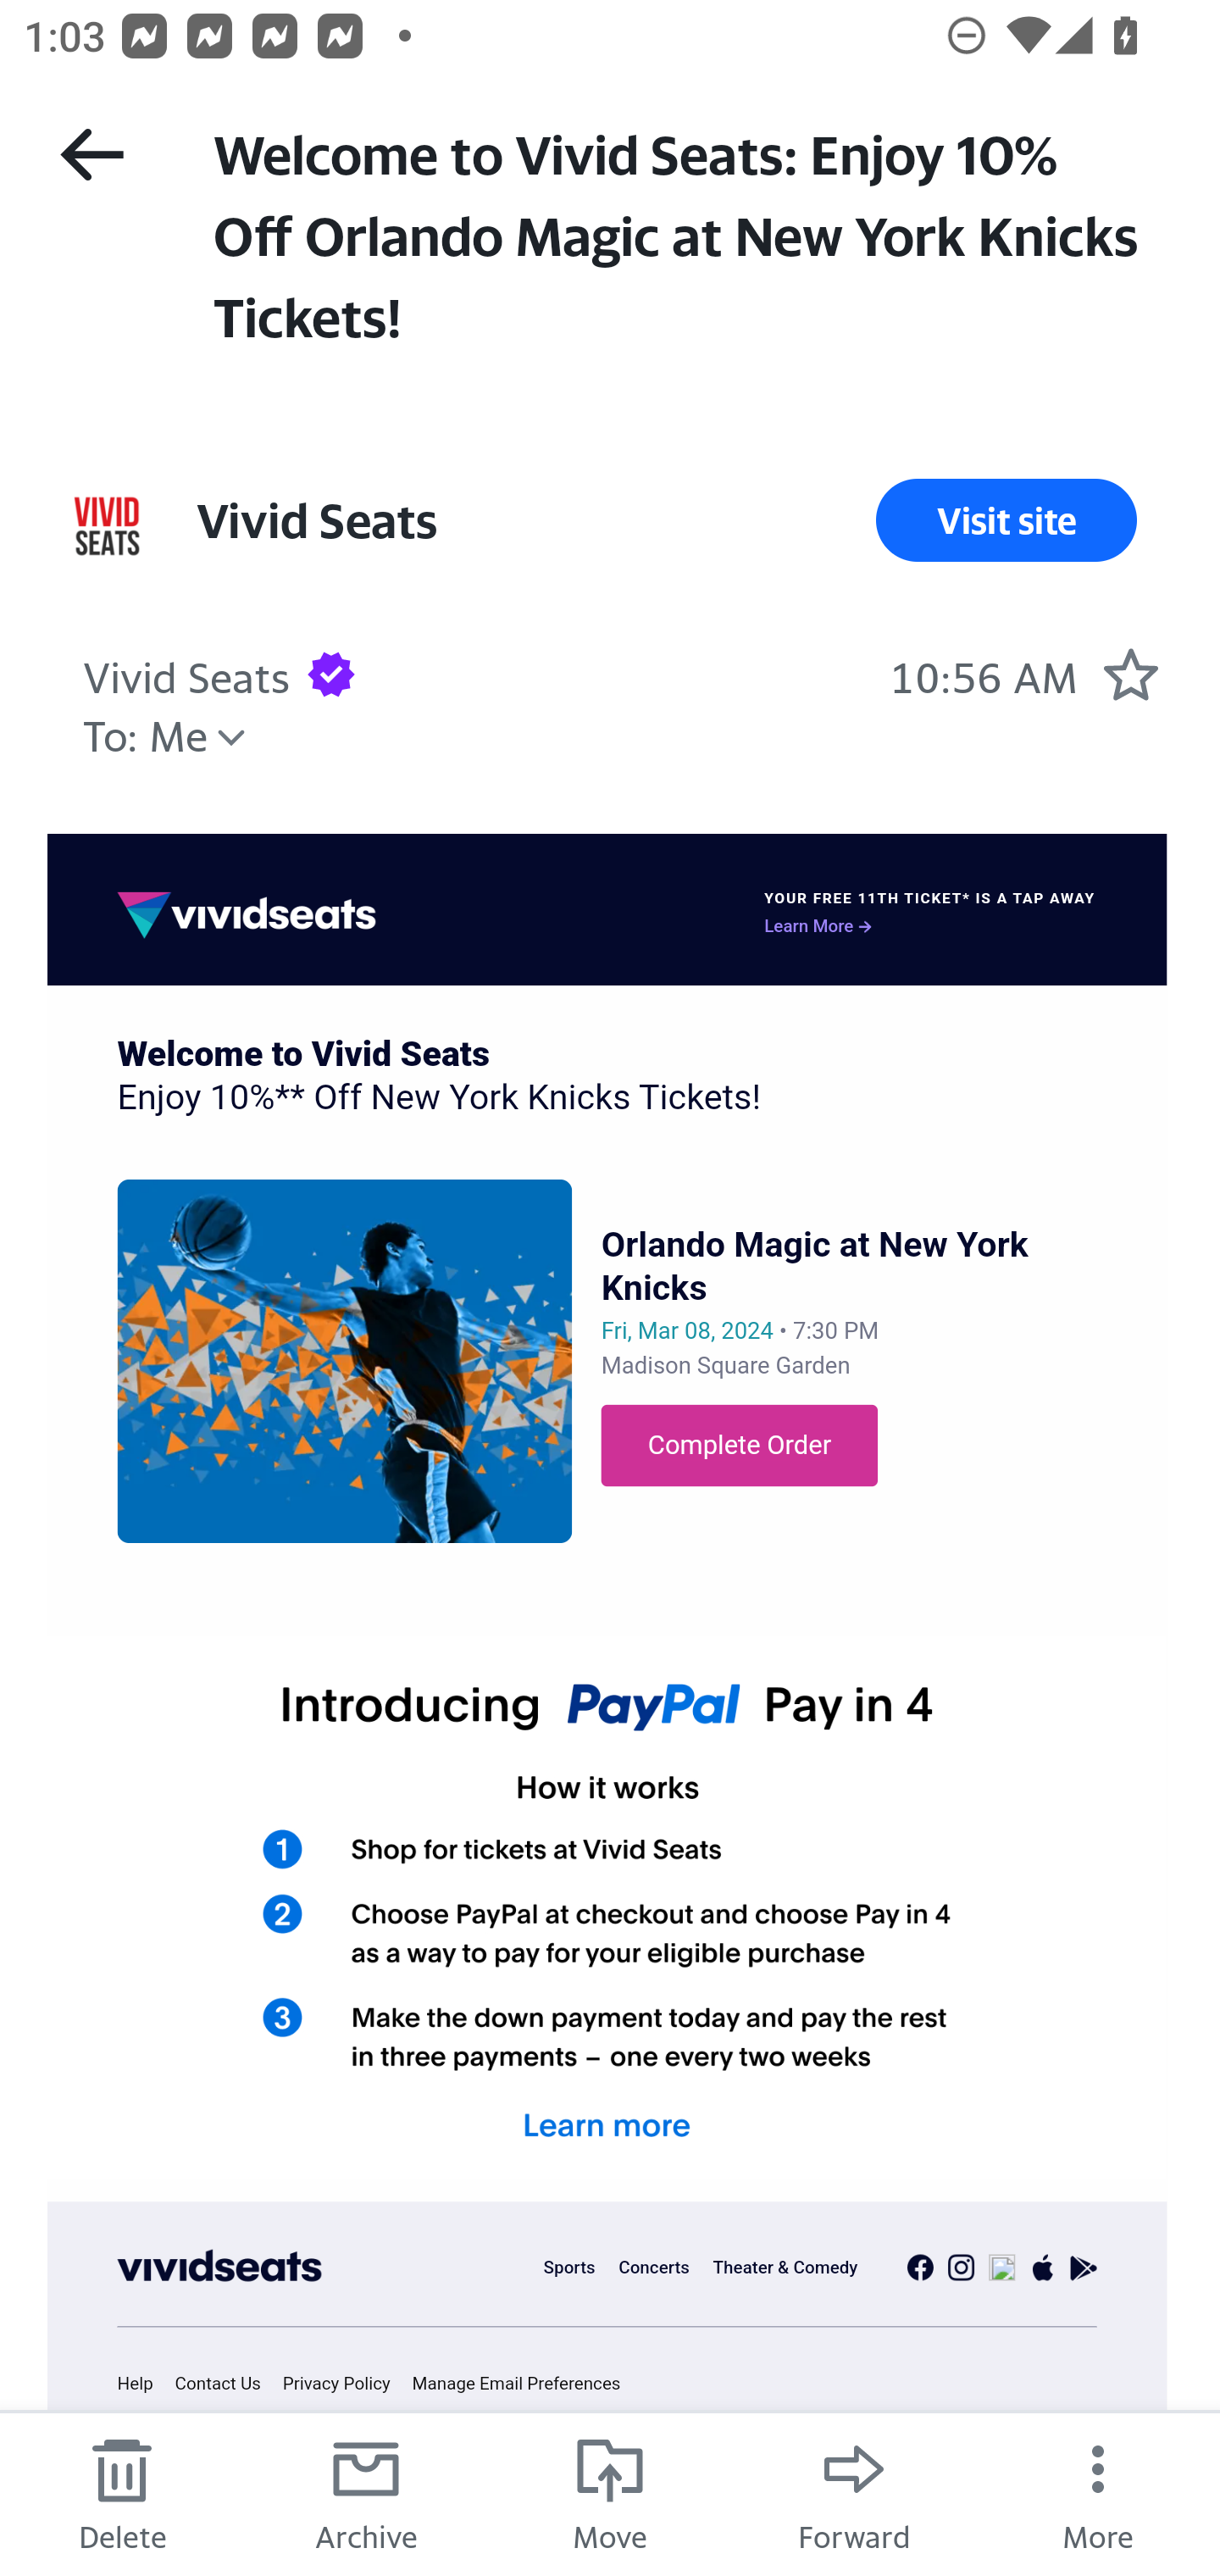 The image size is (1220, 2576). Describe the element at coordinates (91, 154) in the screenshot. I see `Back` at that location.